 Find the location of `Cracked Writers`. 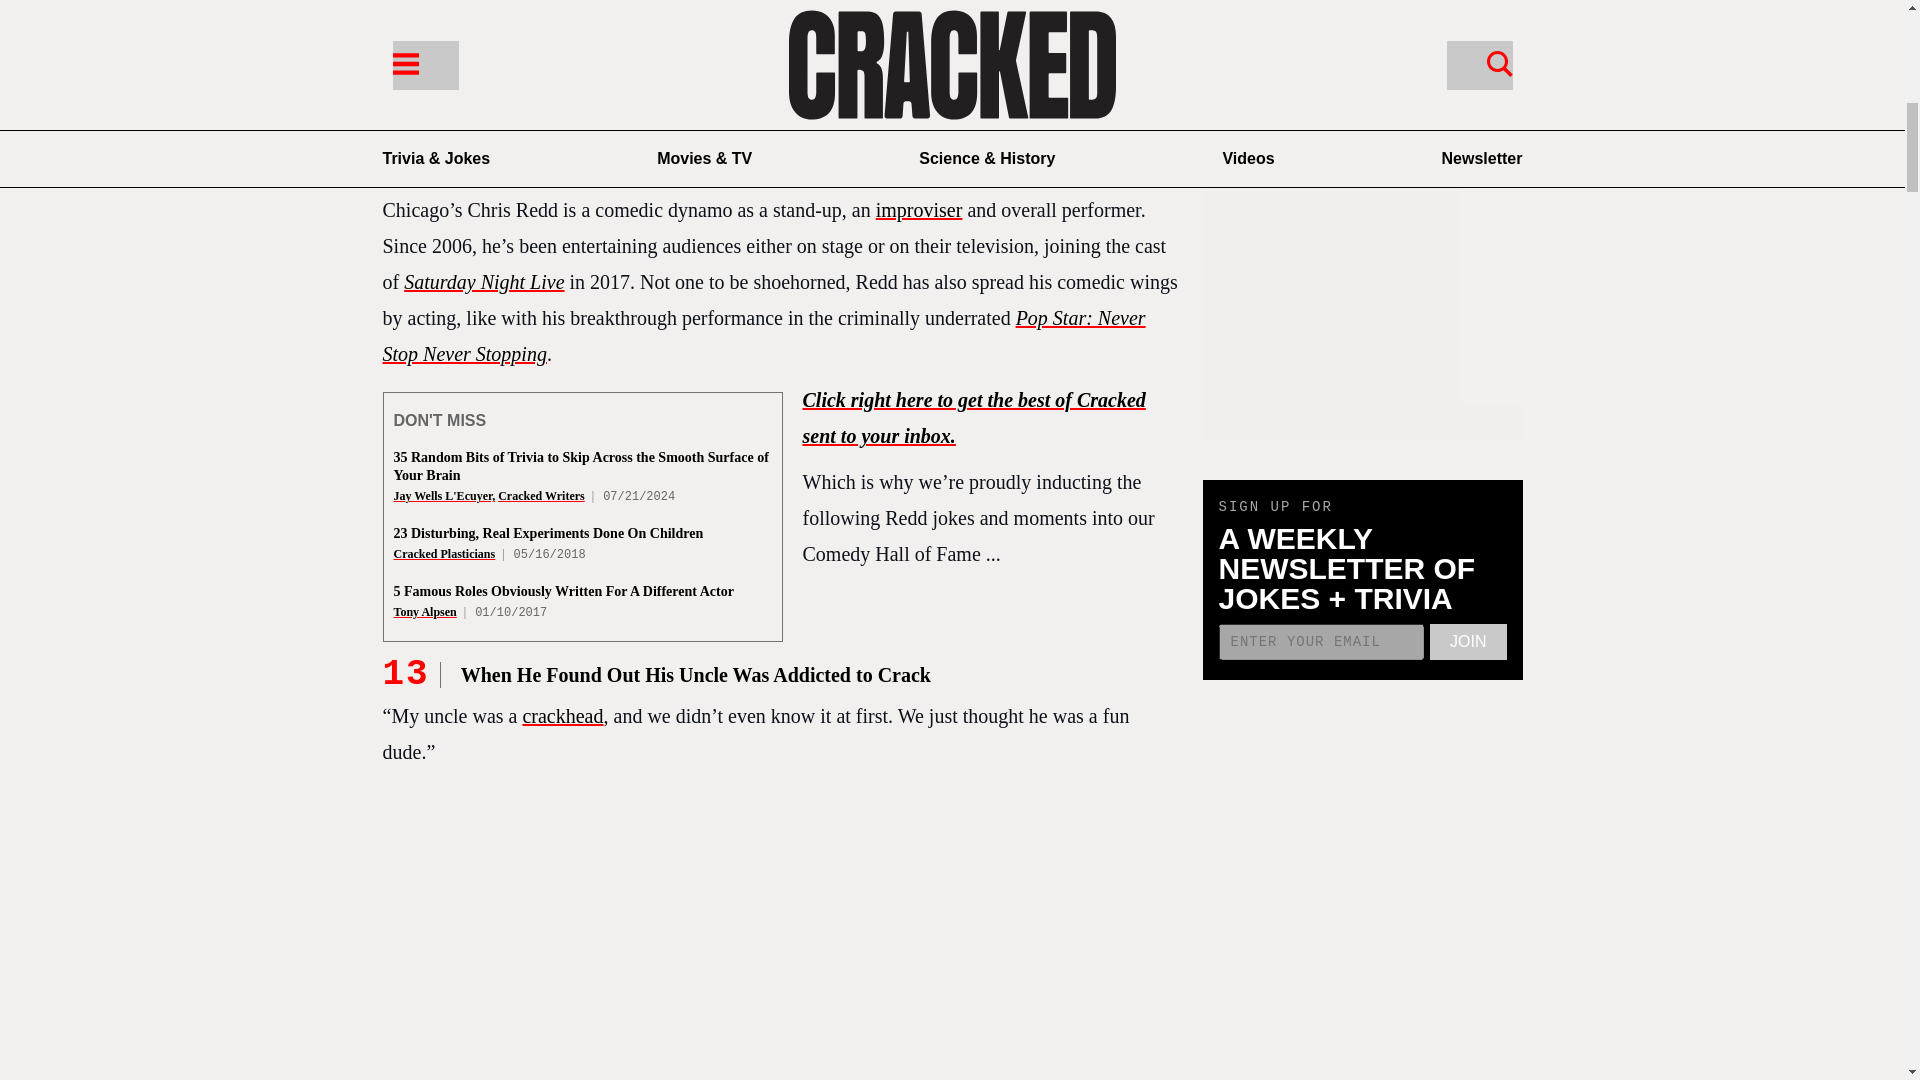

Cracked Writers is located at coordinates (541, 496).